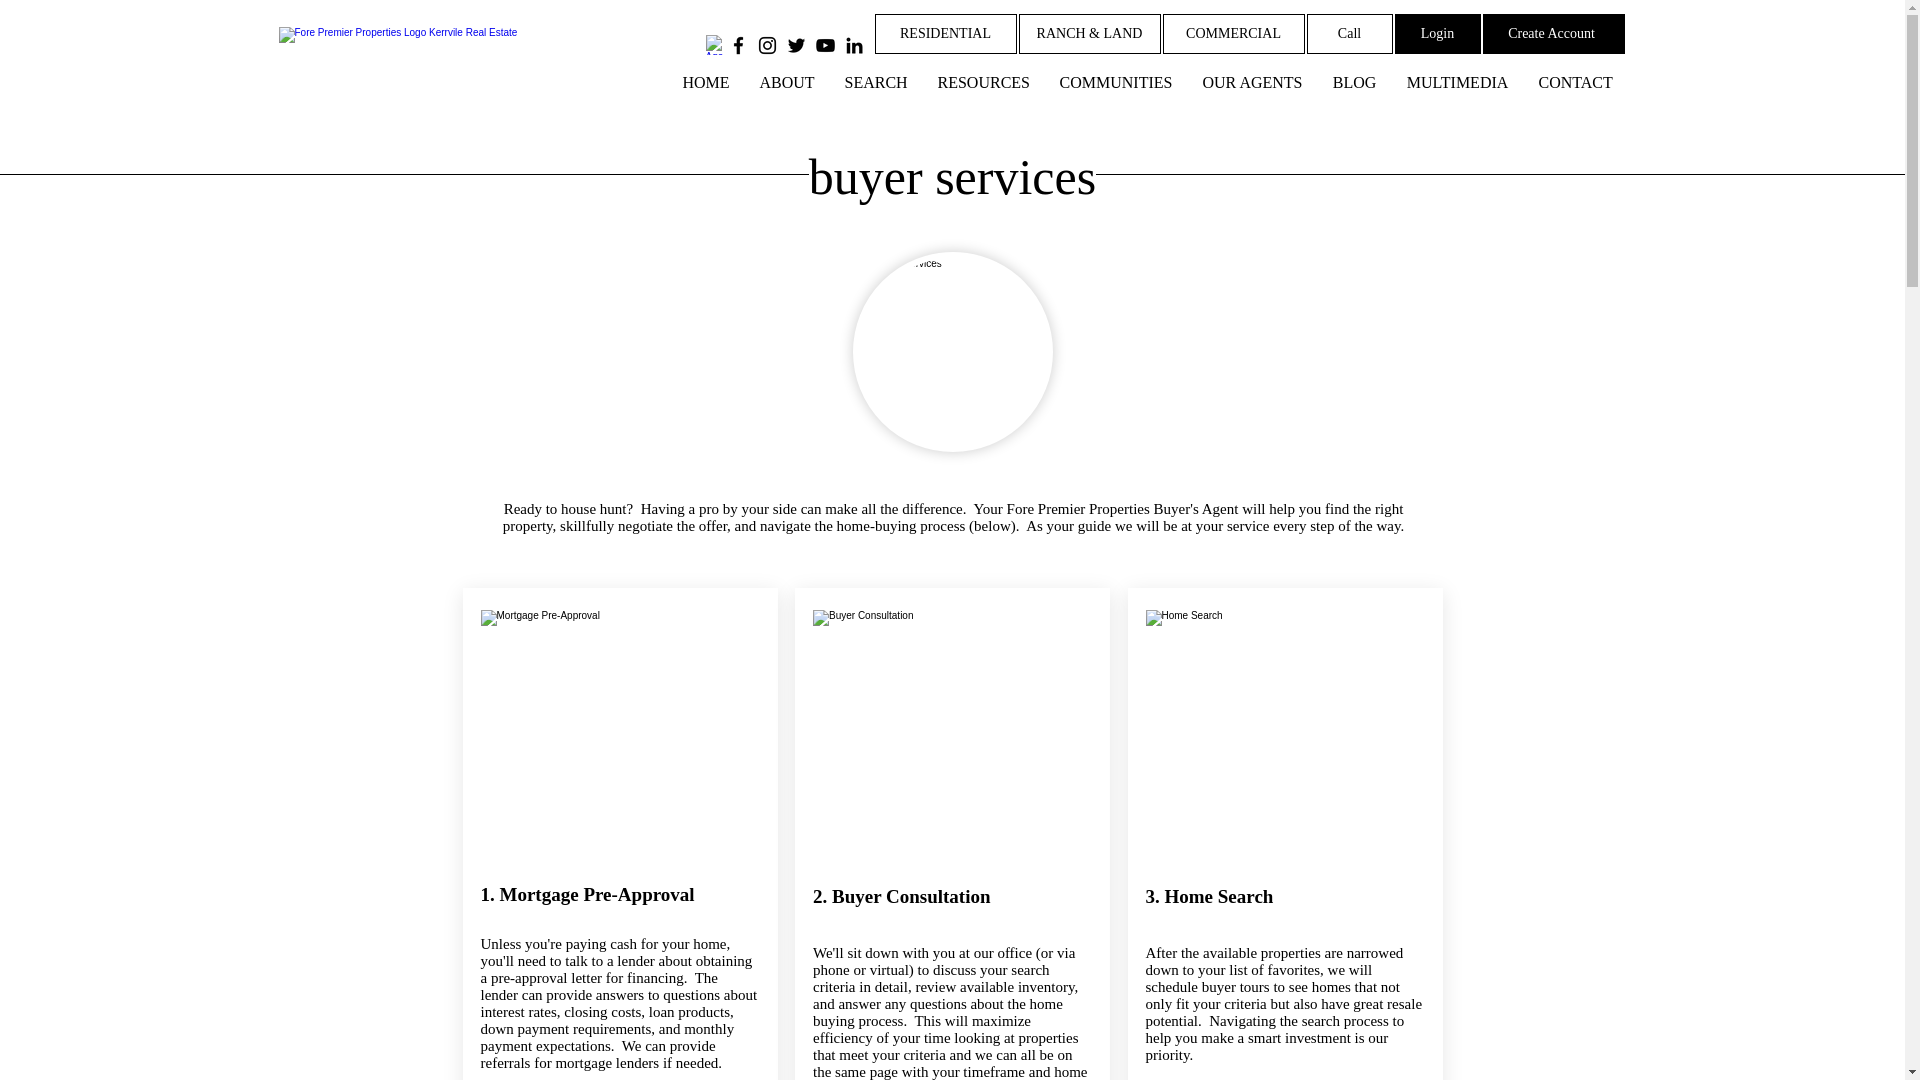 This screenshot has height=1080, width=1920. I want to click on Login, so click(1436, 34).